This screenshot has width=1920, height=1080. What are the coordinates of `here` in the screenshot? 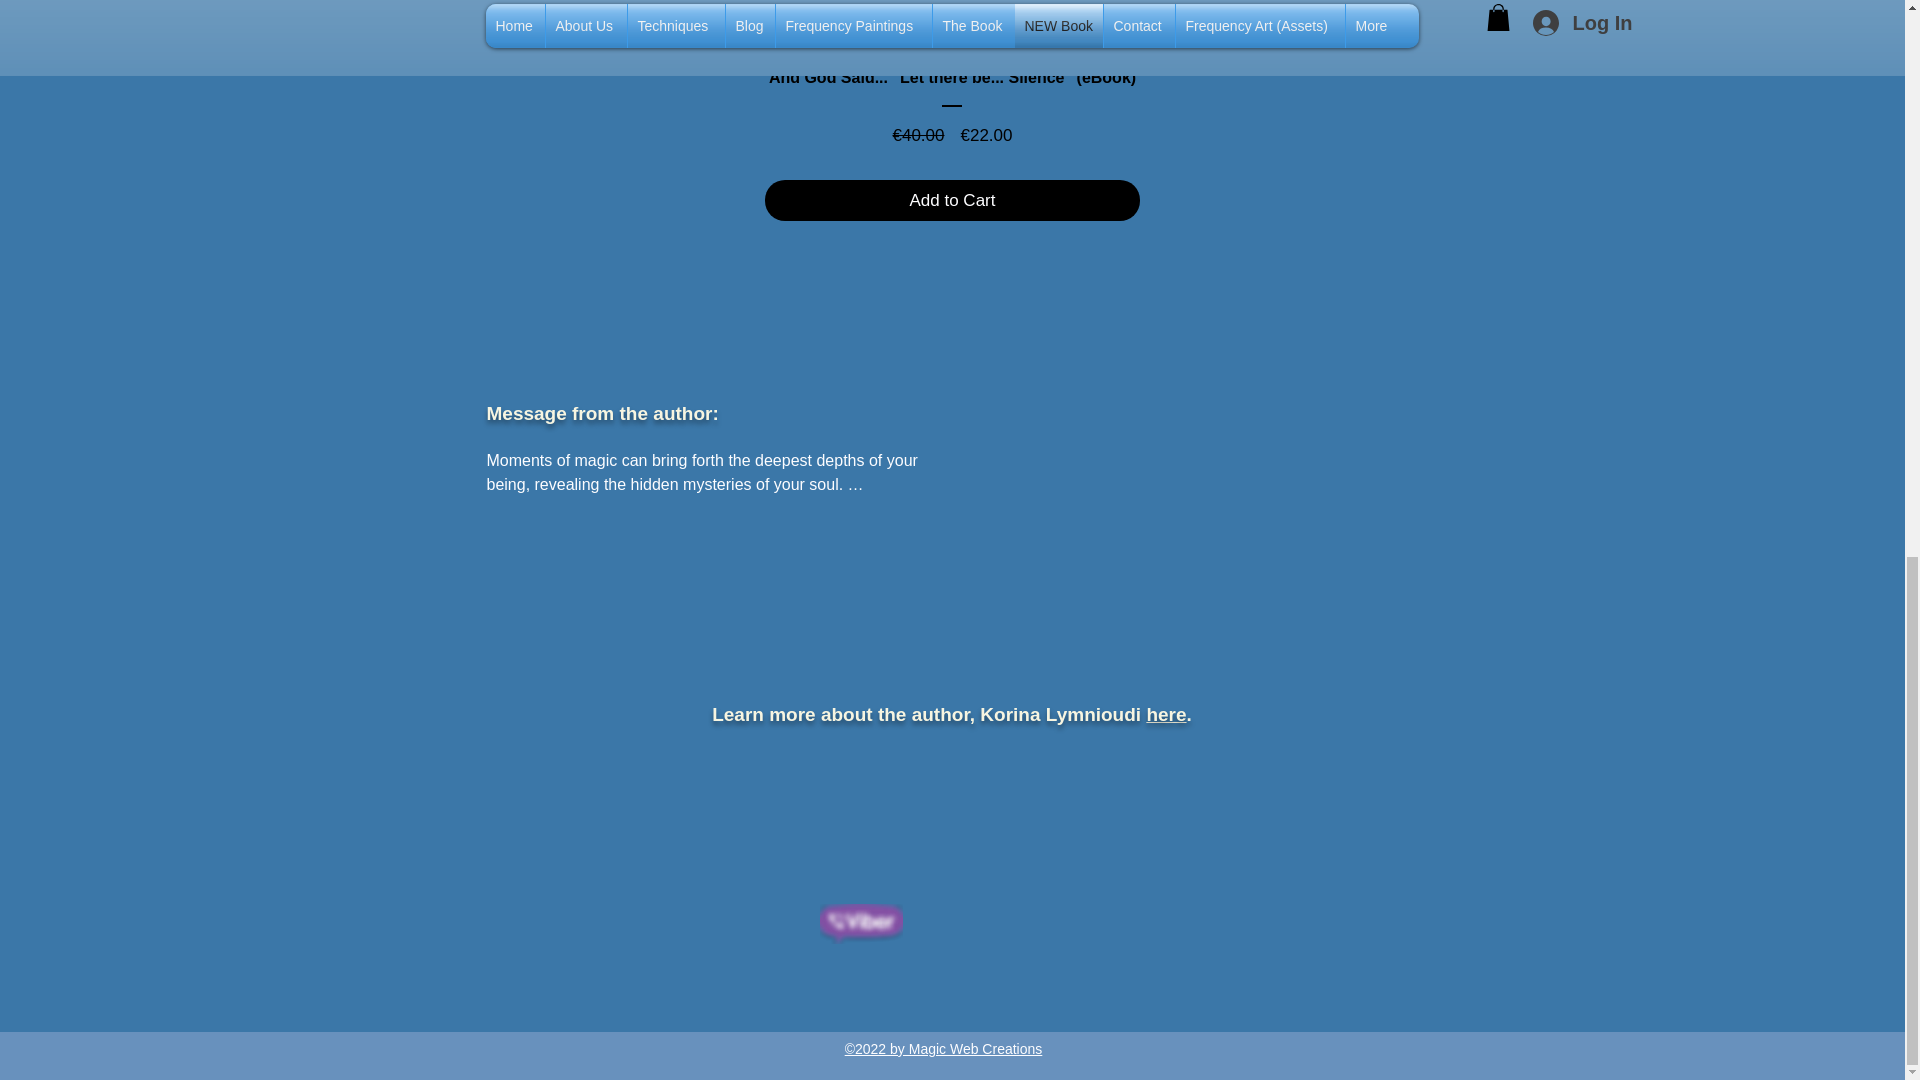 It's located at (1166, 714).